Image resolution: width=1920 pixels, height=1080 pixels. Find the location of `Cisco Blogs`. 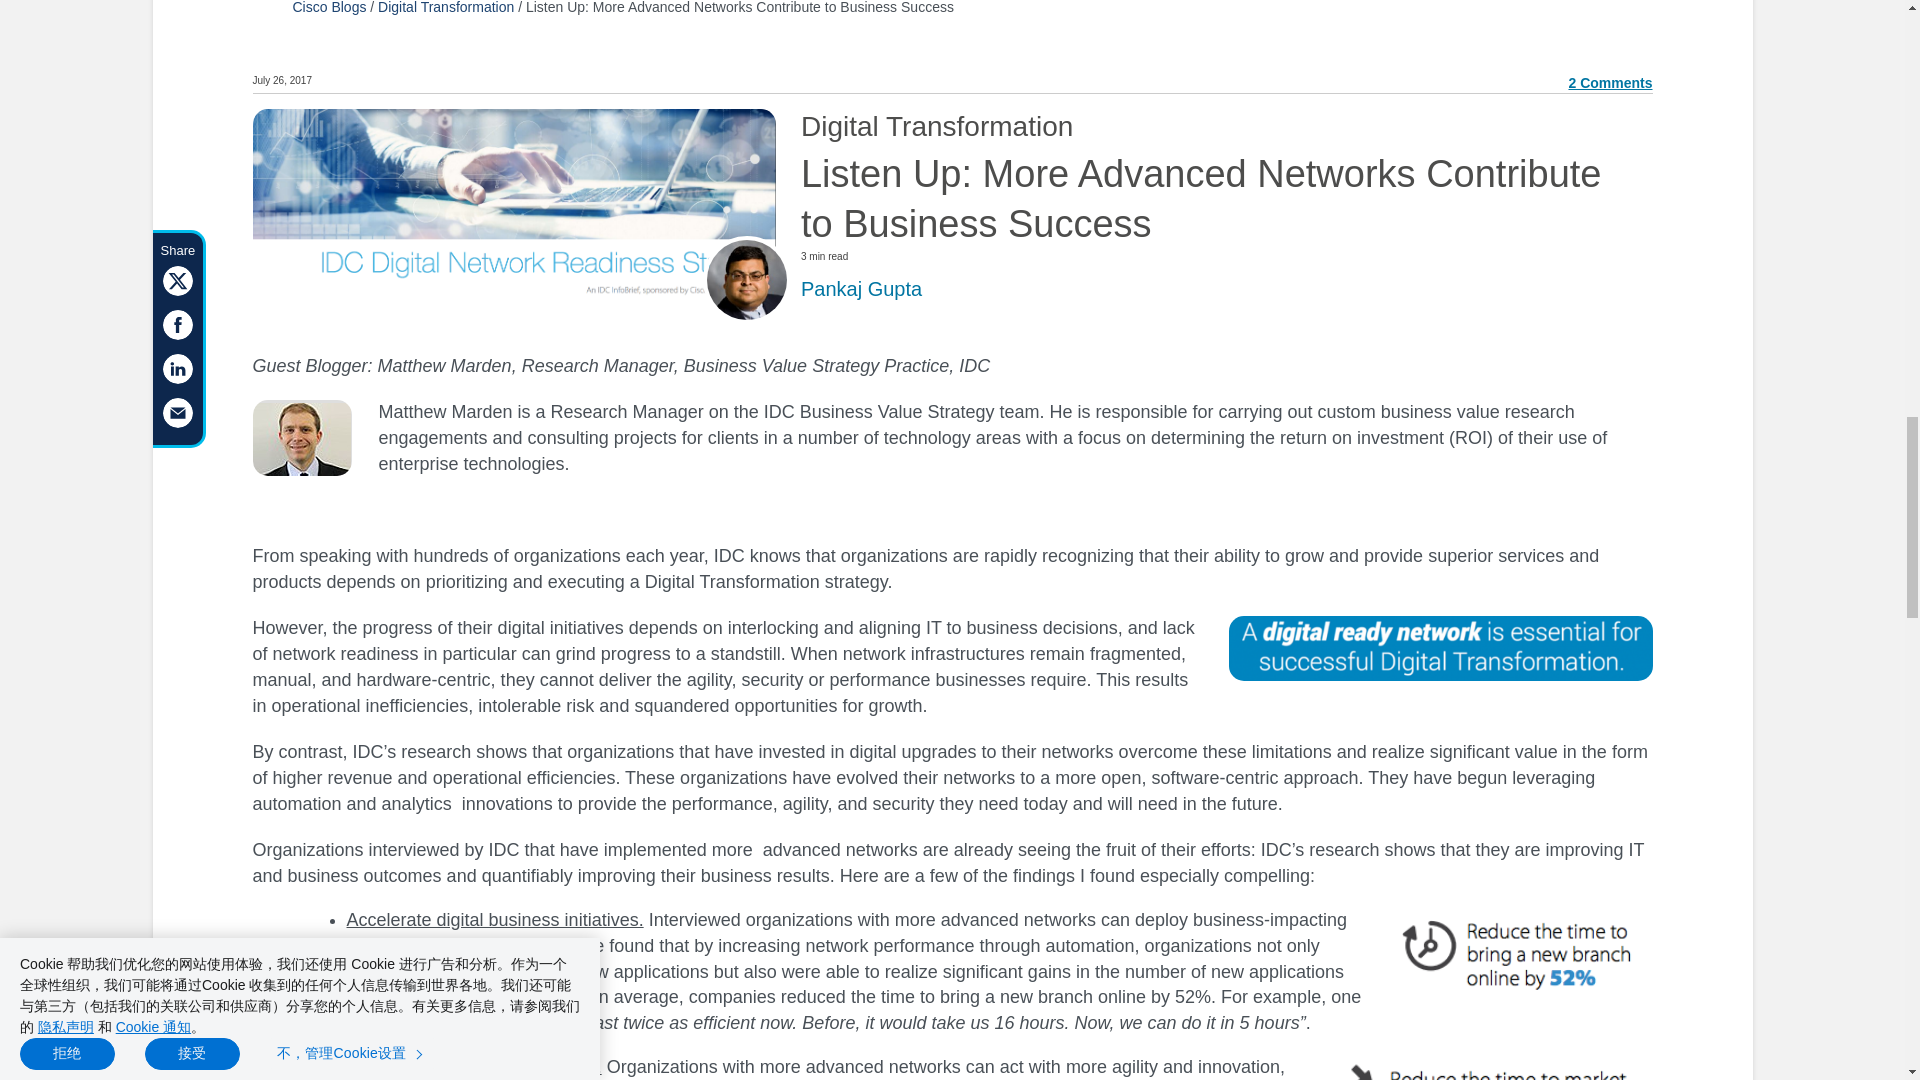

Cisco Blogs is located at coordinates (328, 8).